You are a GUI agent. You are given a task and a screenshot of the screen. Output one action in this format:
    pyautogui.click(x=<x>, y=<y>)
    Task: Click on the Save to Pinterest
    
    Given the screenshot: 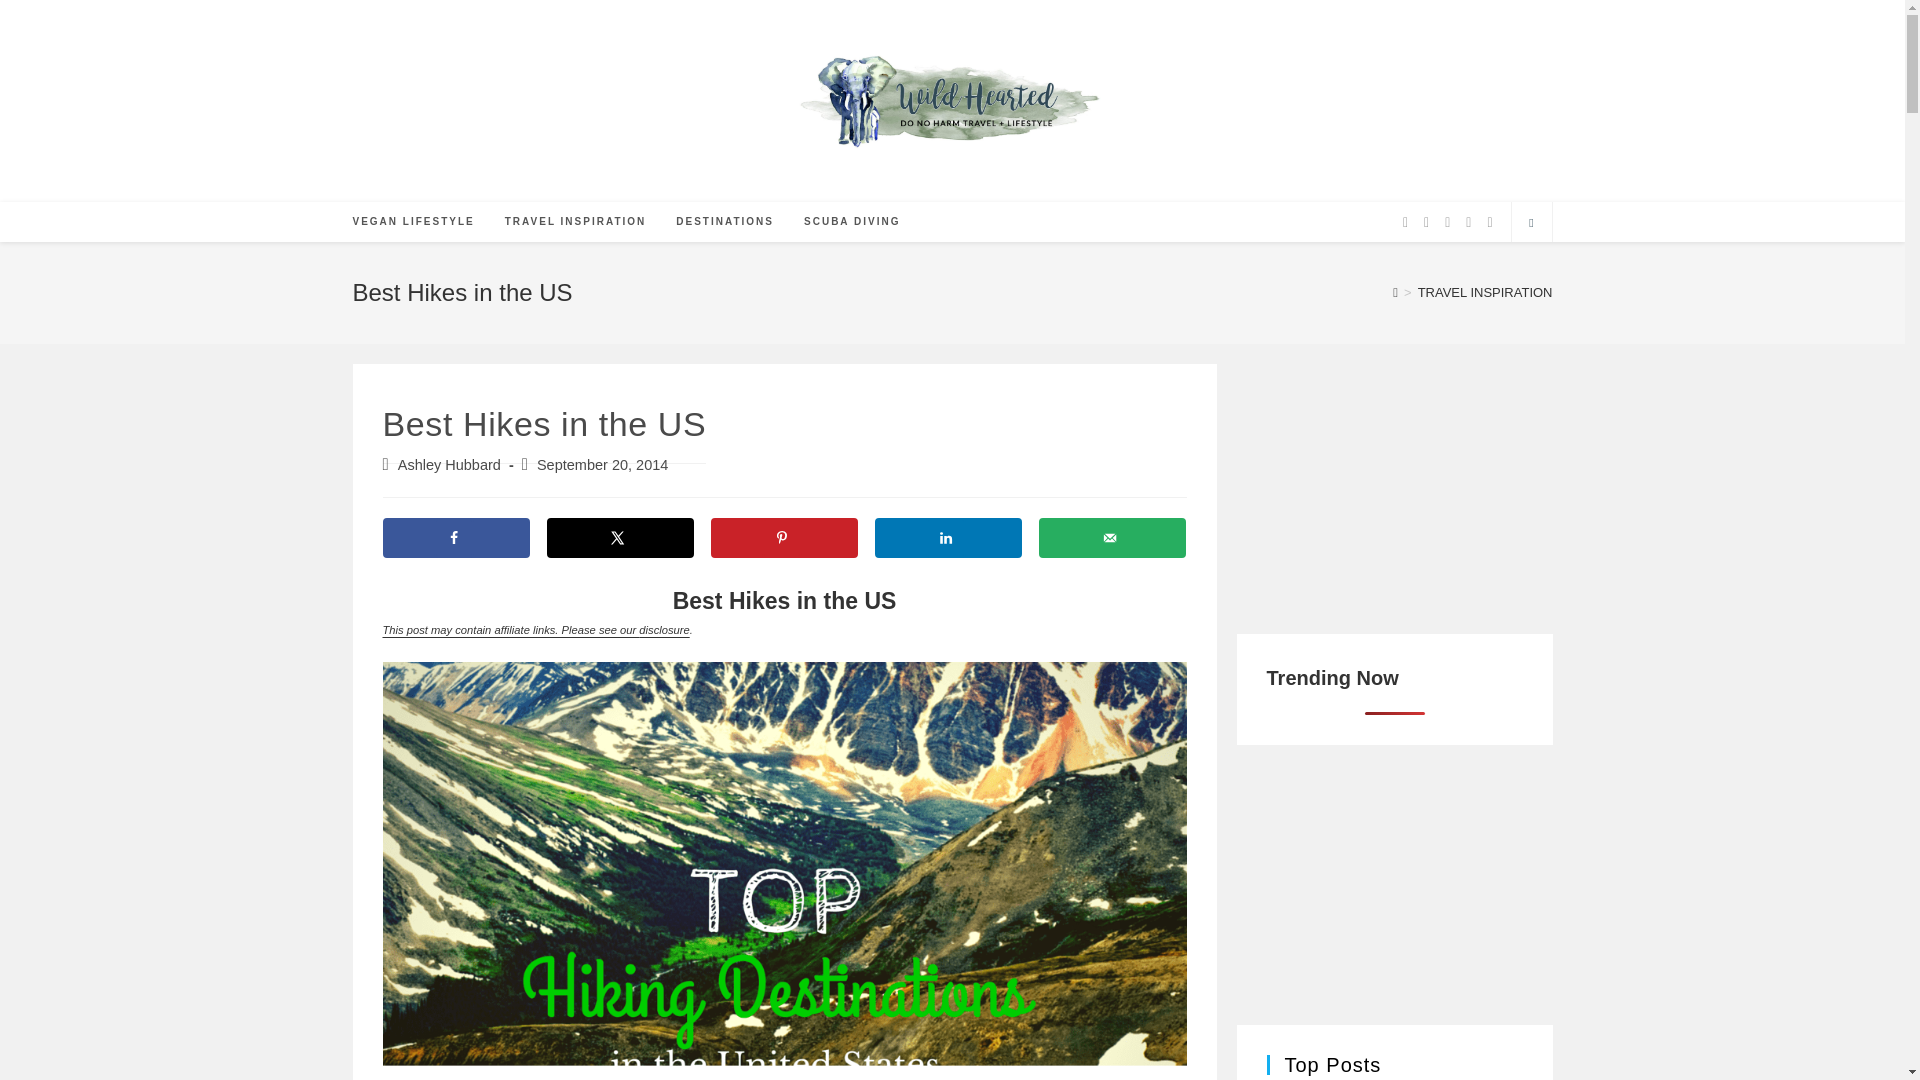 What is the action you would take?
    pyautogui.click(x=784, y=538)
    